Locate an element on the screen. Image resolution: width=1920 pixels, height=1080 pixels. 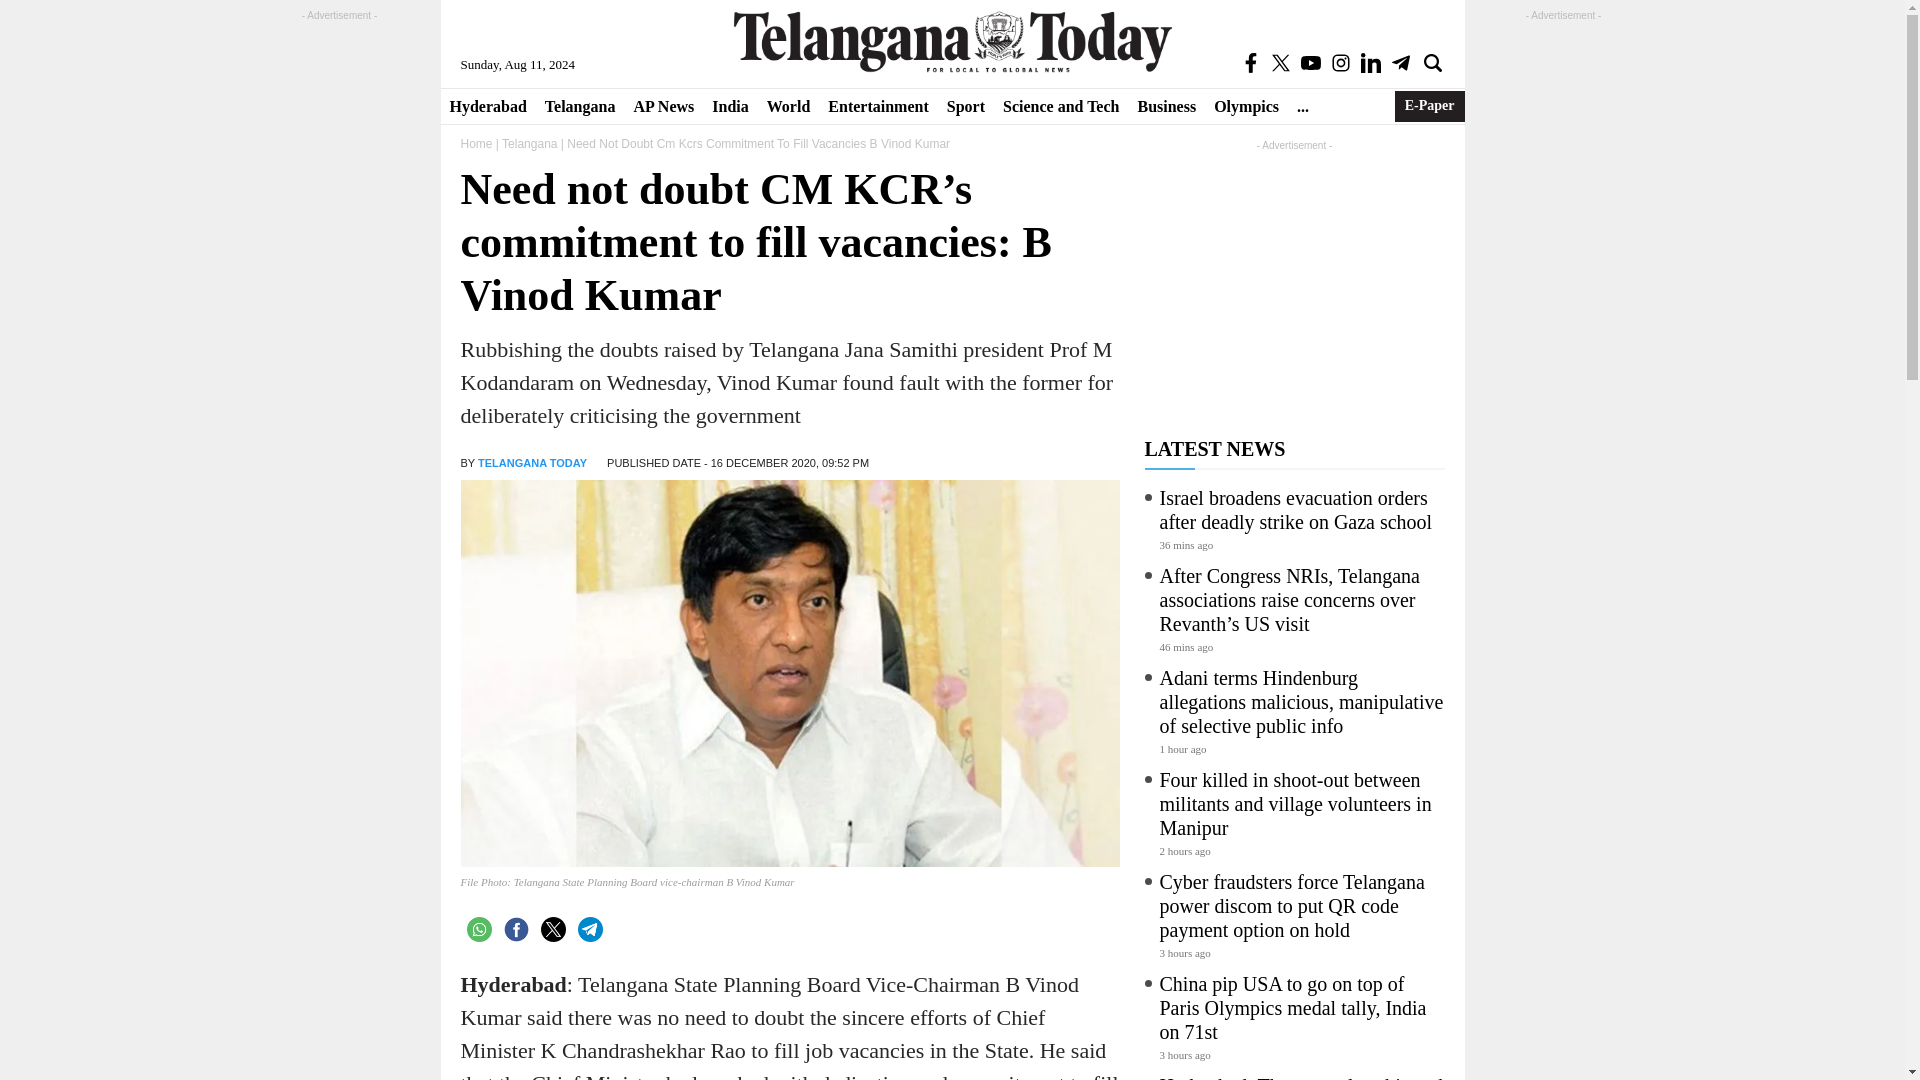
AP News is located at coordinates (663, 106).